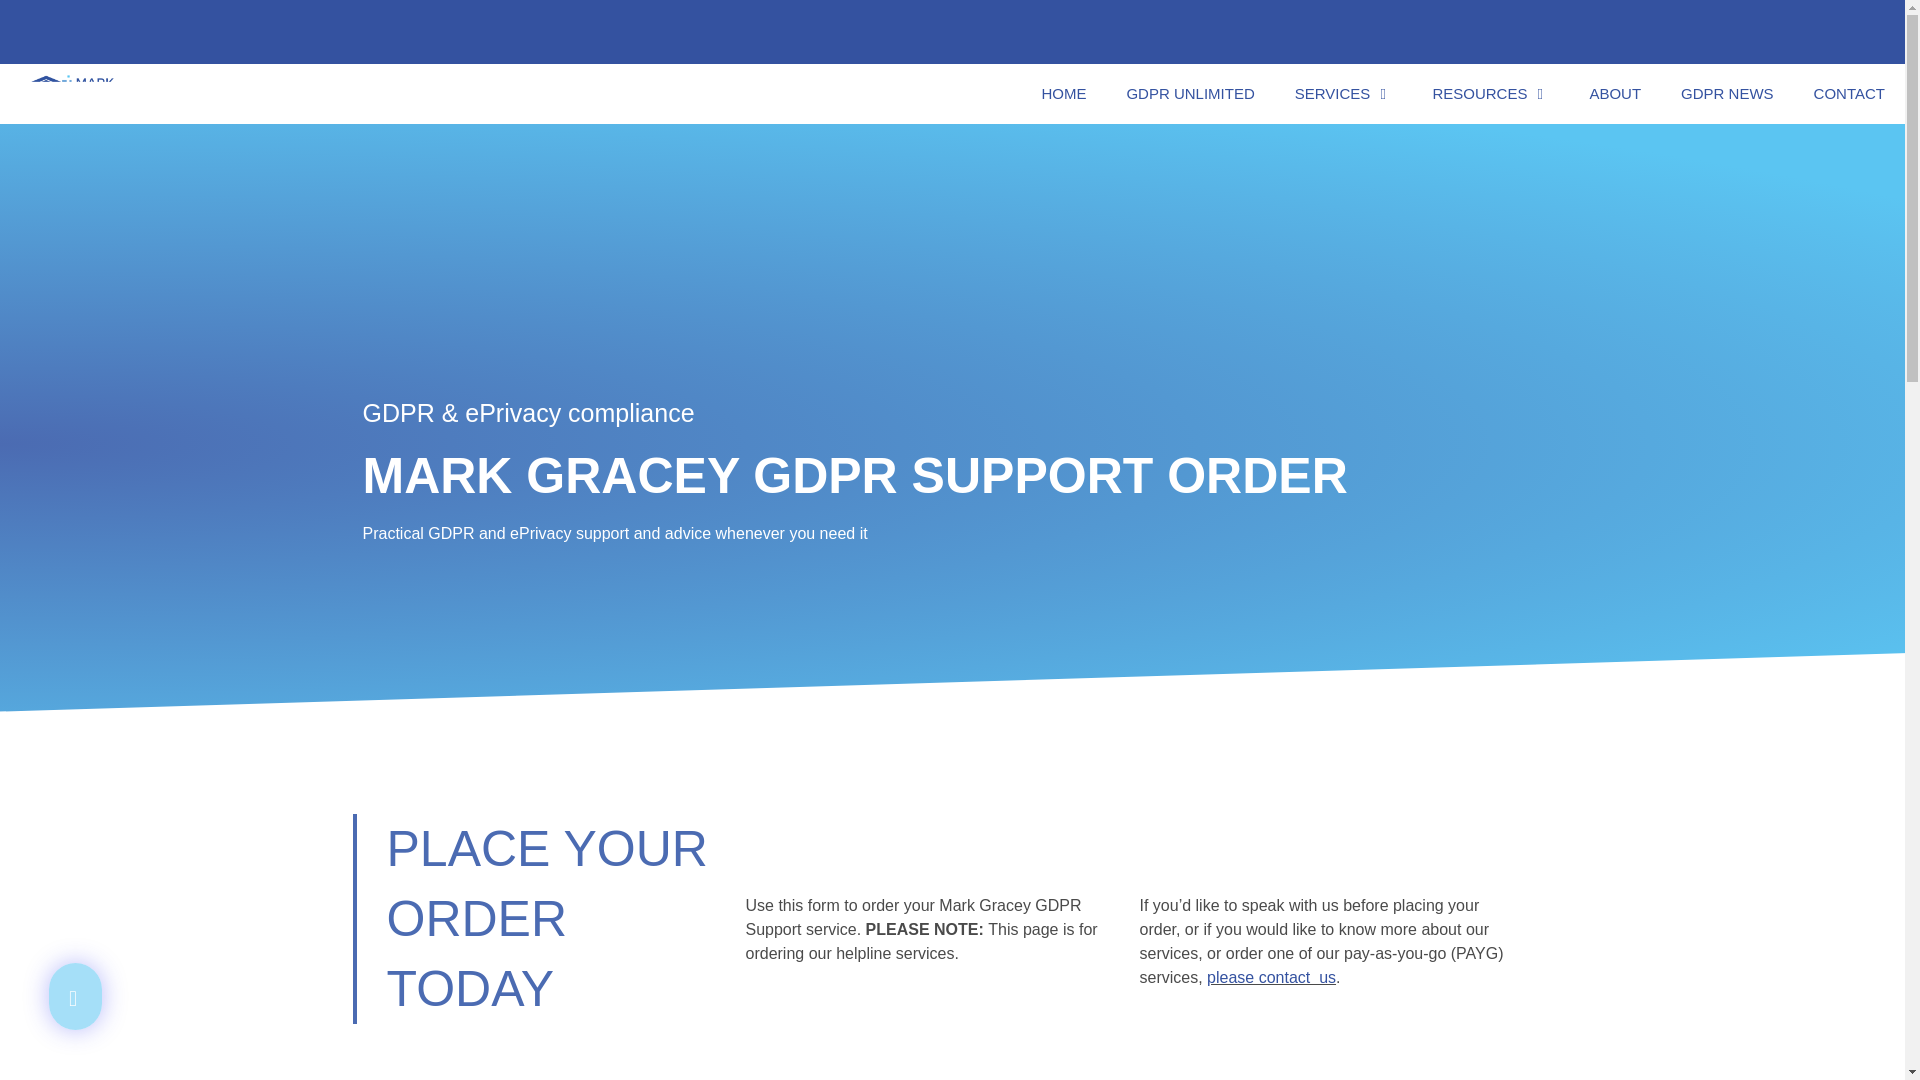 The image size is (1920, 1080). I want to click on GDPR UNLIMITED, so click(1190, 94).